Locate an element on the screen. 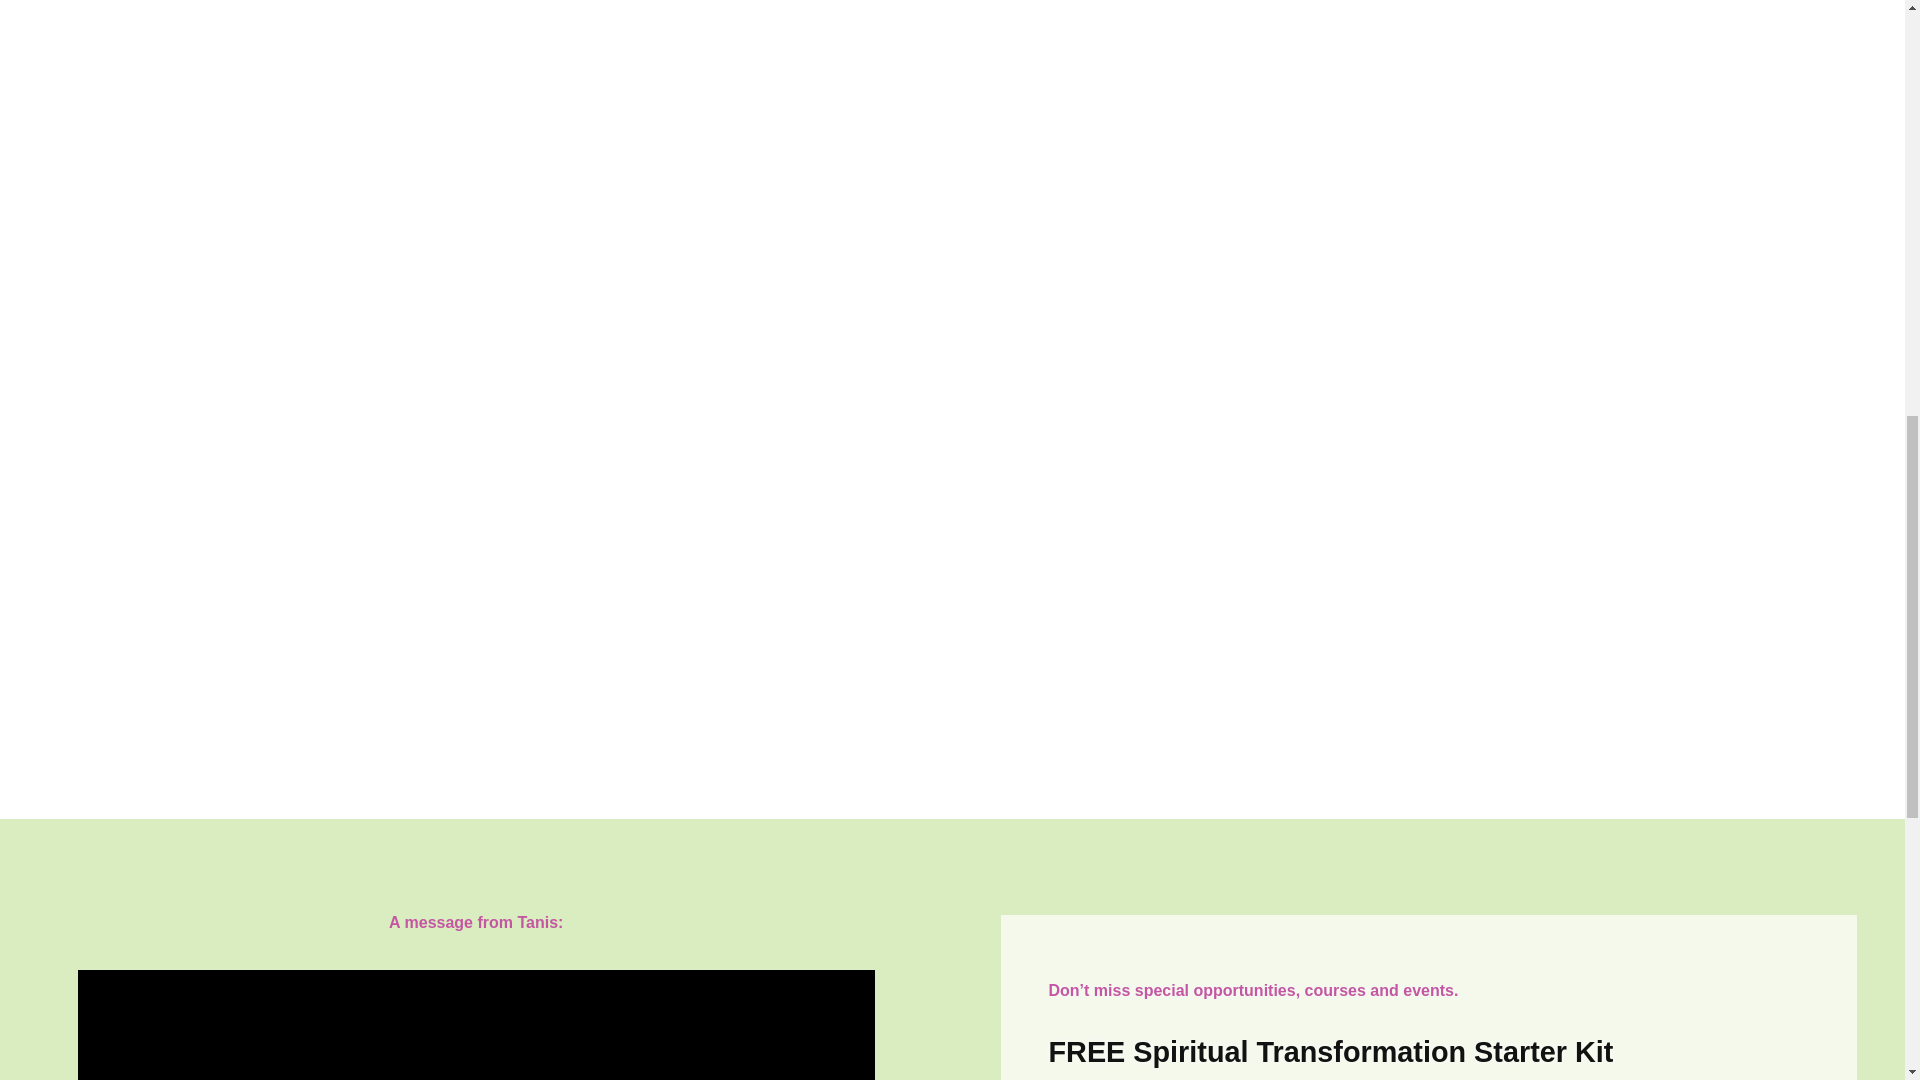 This screenshot has height=1080, width=1920. vimeo Video Player is located at coordinates (476, 1024).